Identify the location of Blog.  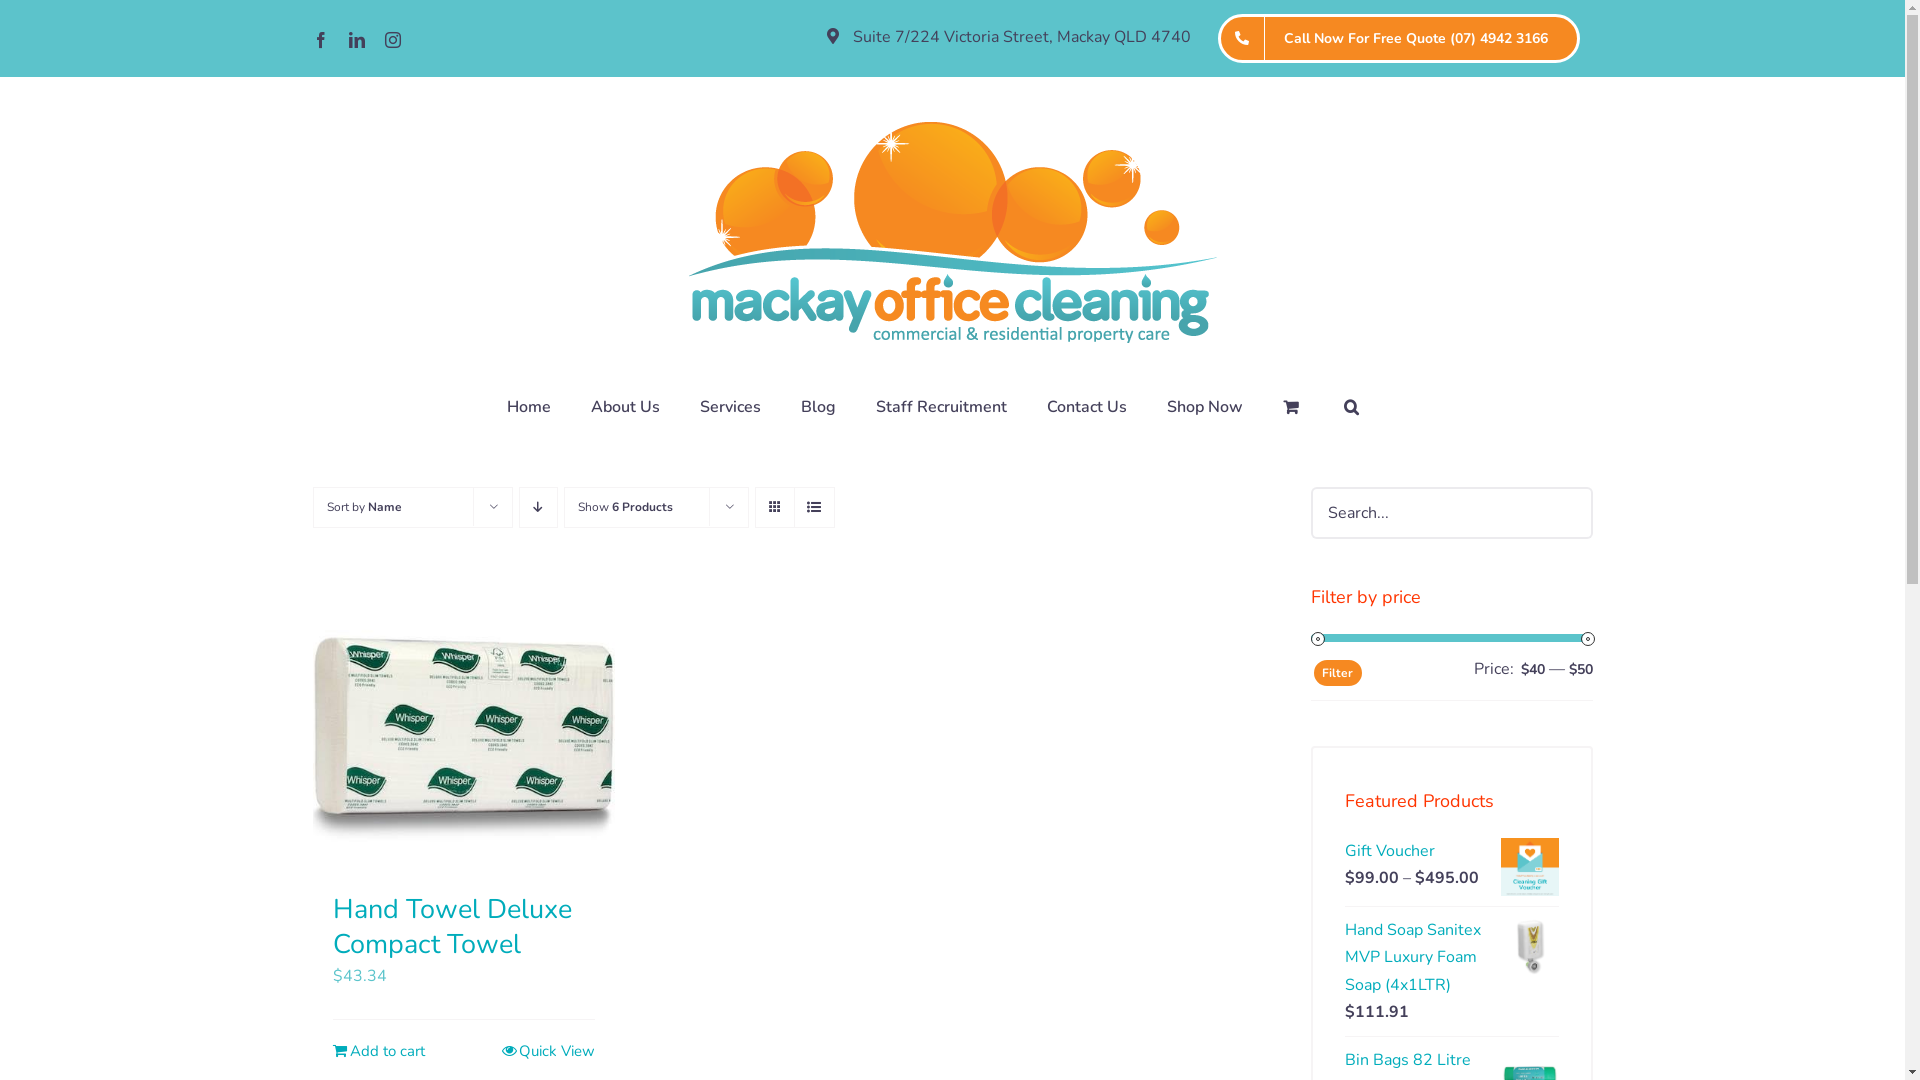
(818, 406).